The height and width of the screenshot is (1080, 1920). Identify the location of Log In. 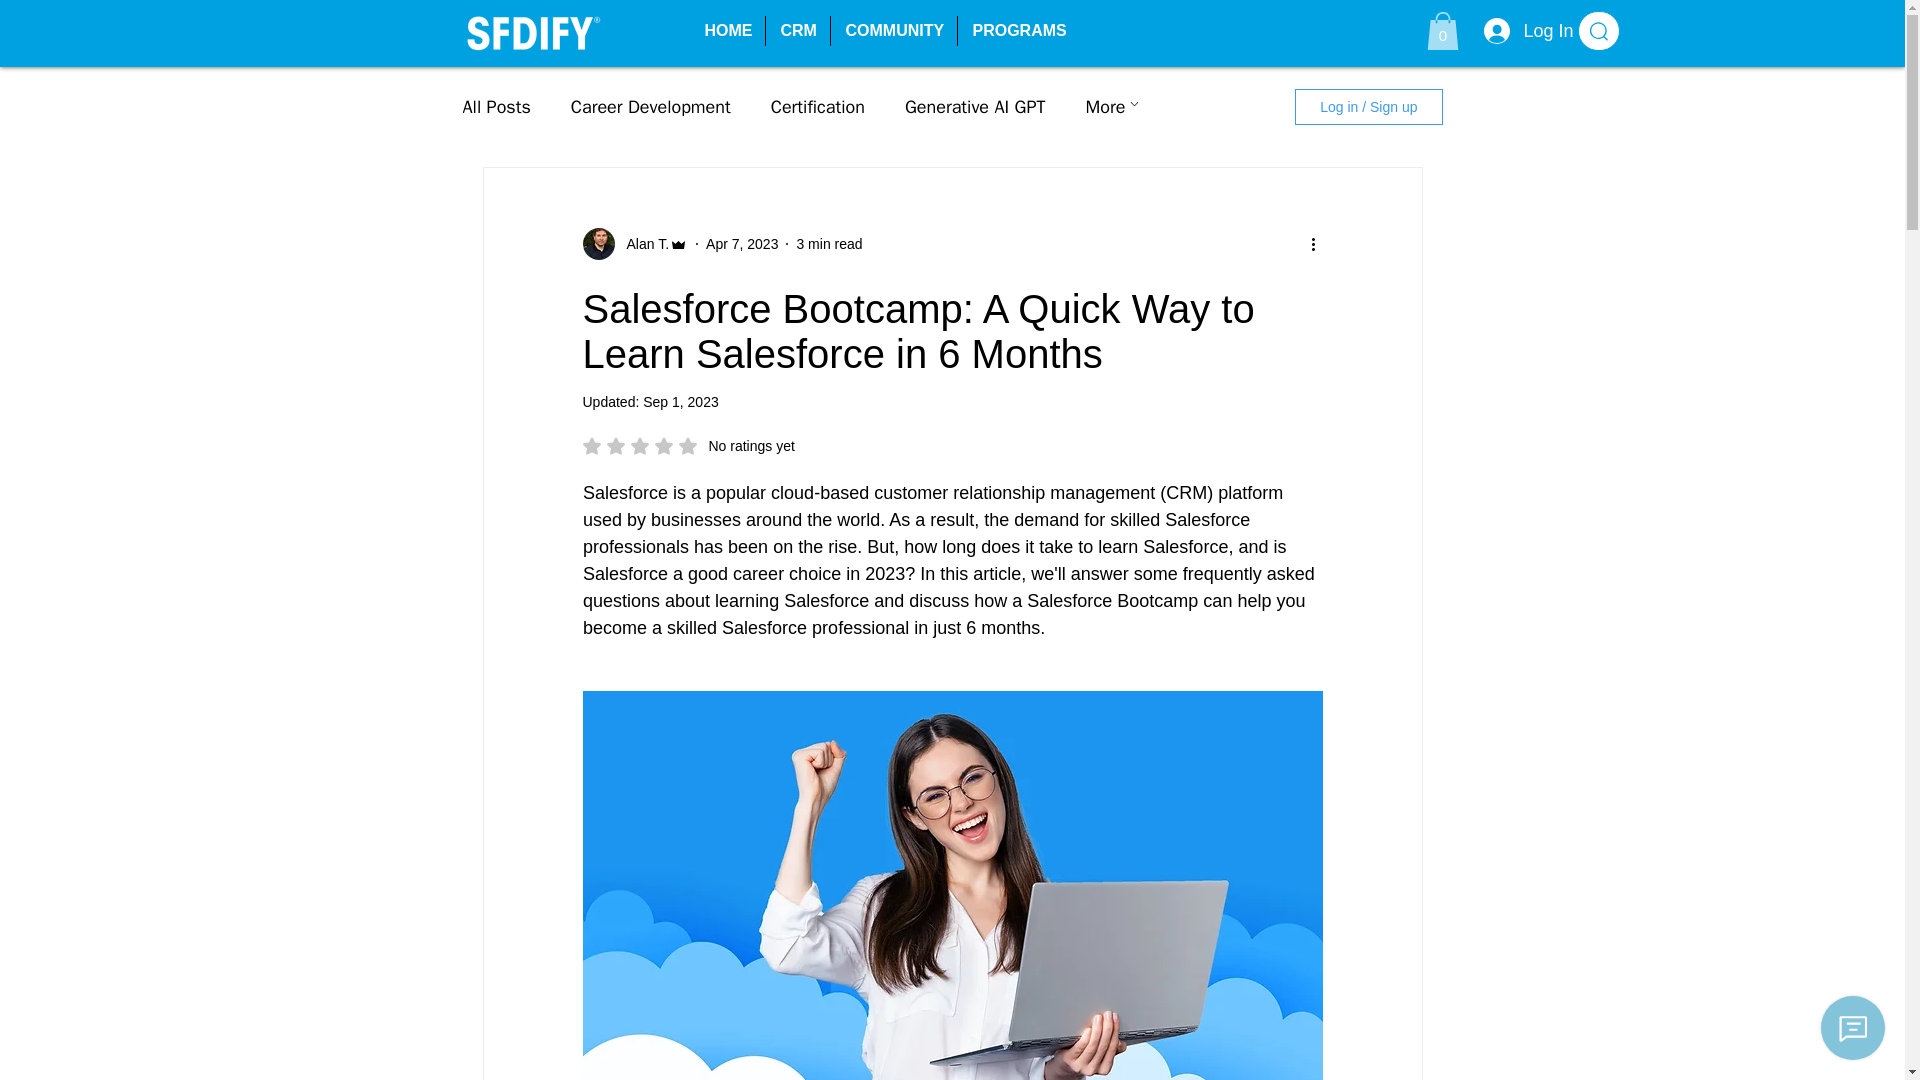
(1521, 30).